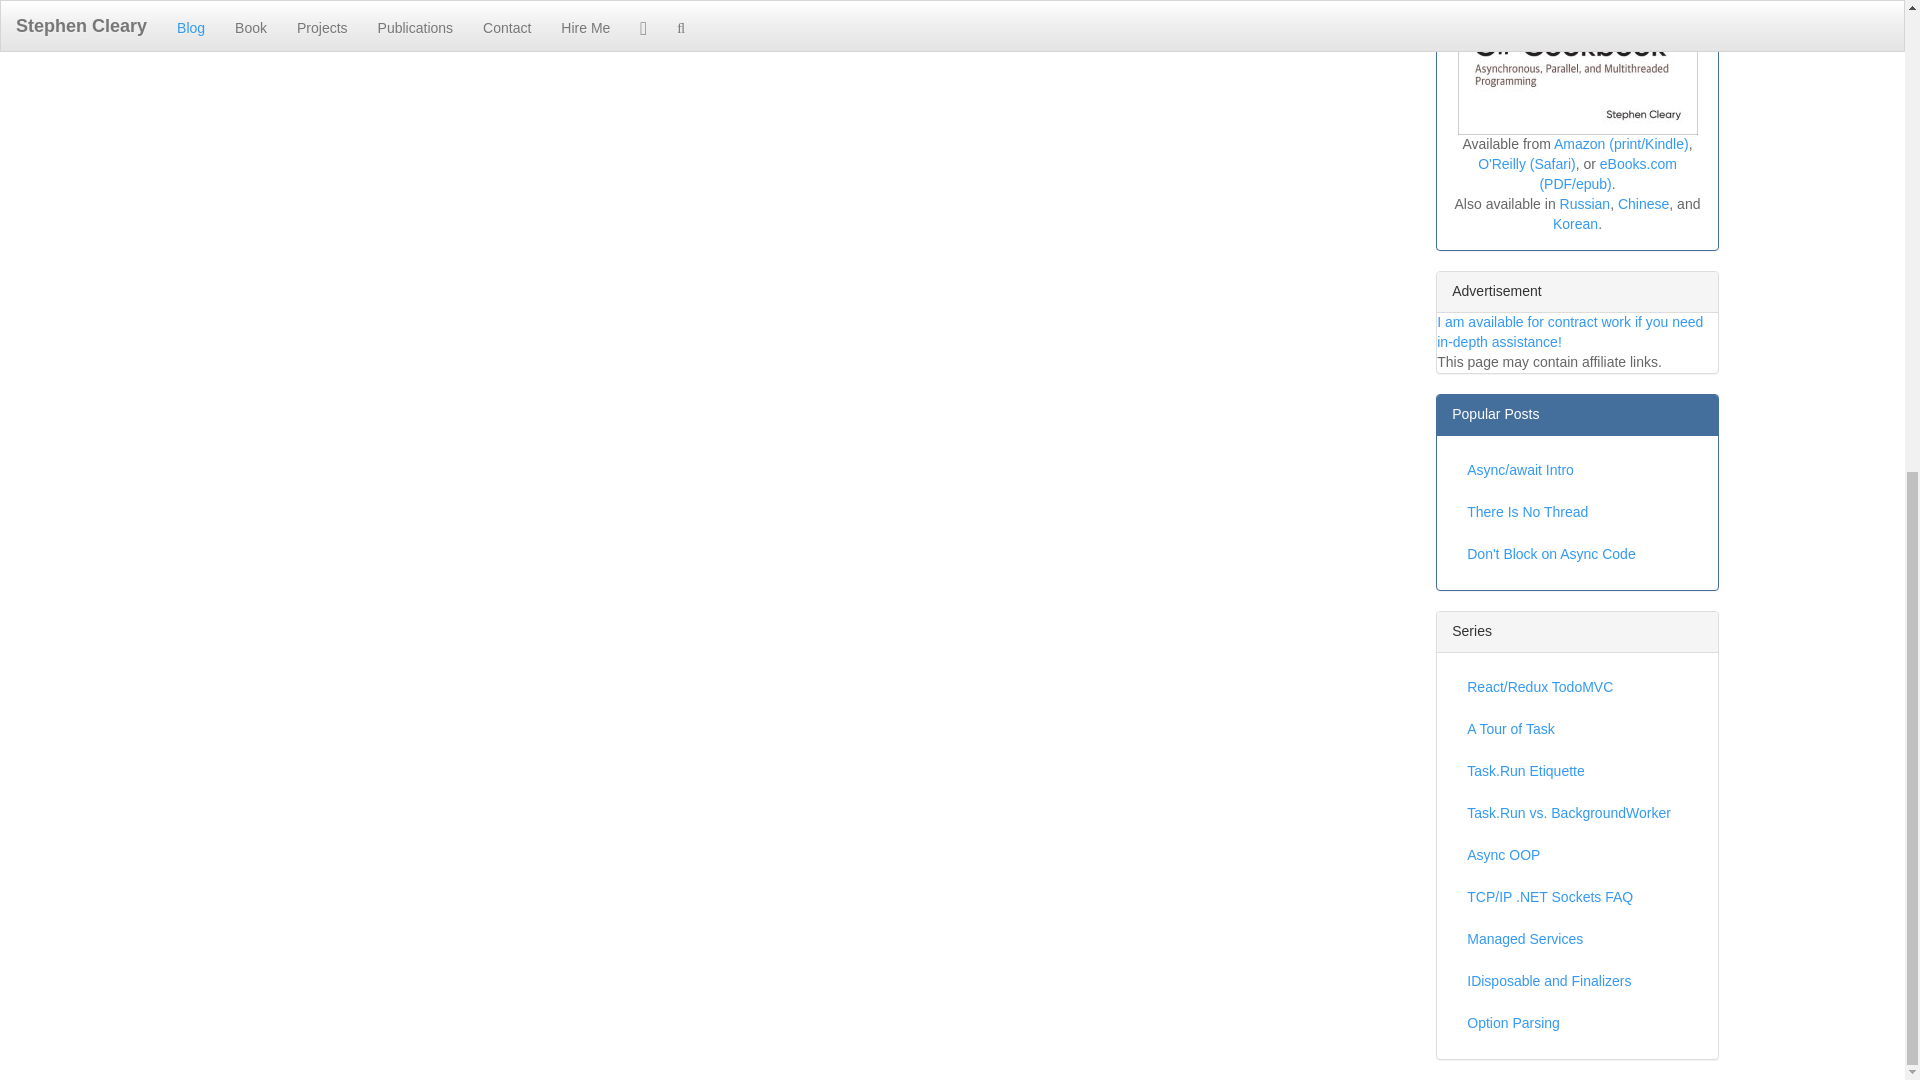 This screenshot has height=1080, width=1920. What do you see at coordinates (1577, 771) in the screenshot?
I see `Task.Run Etiquette` at bounding box center [1577, 771].